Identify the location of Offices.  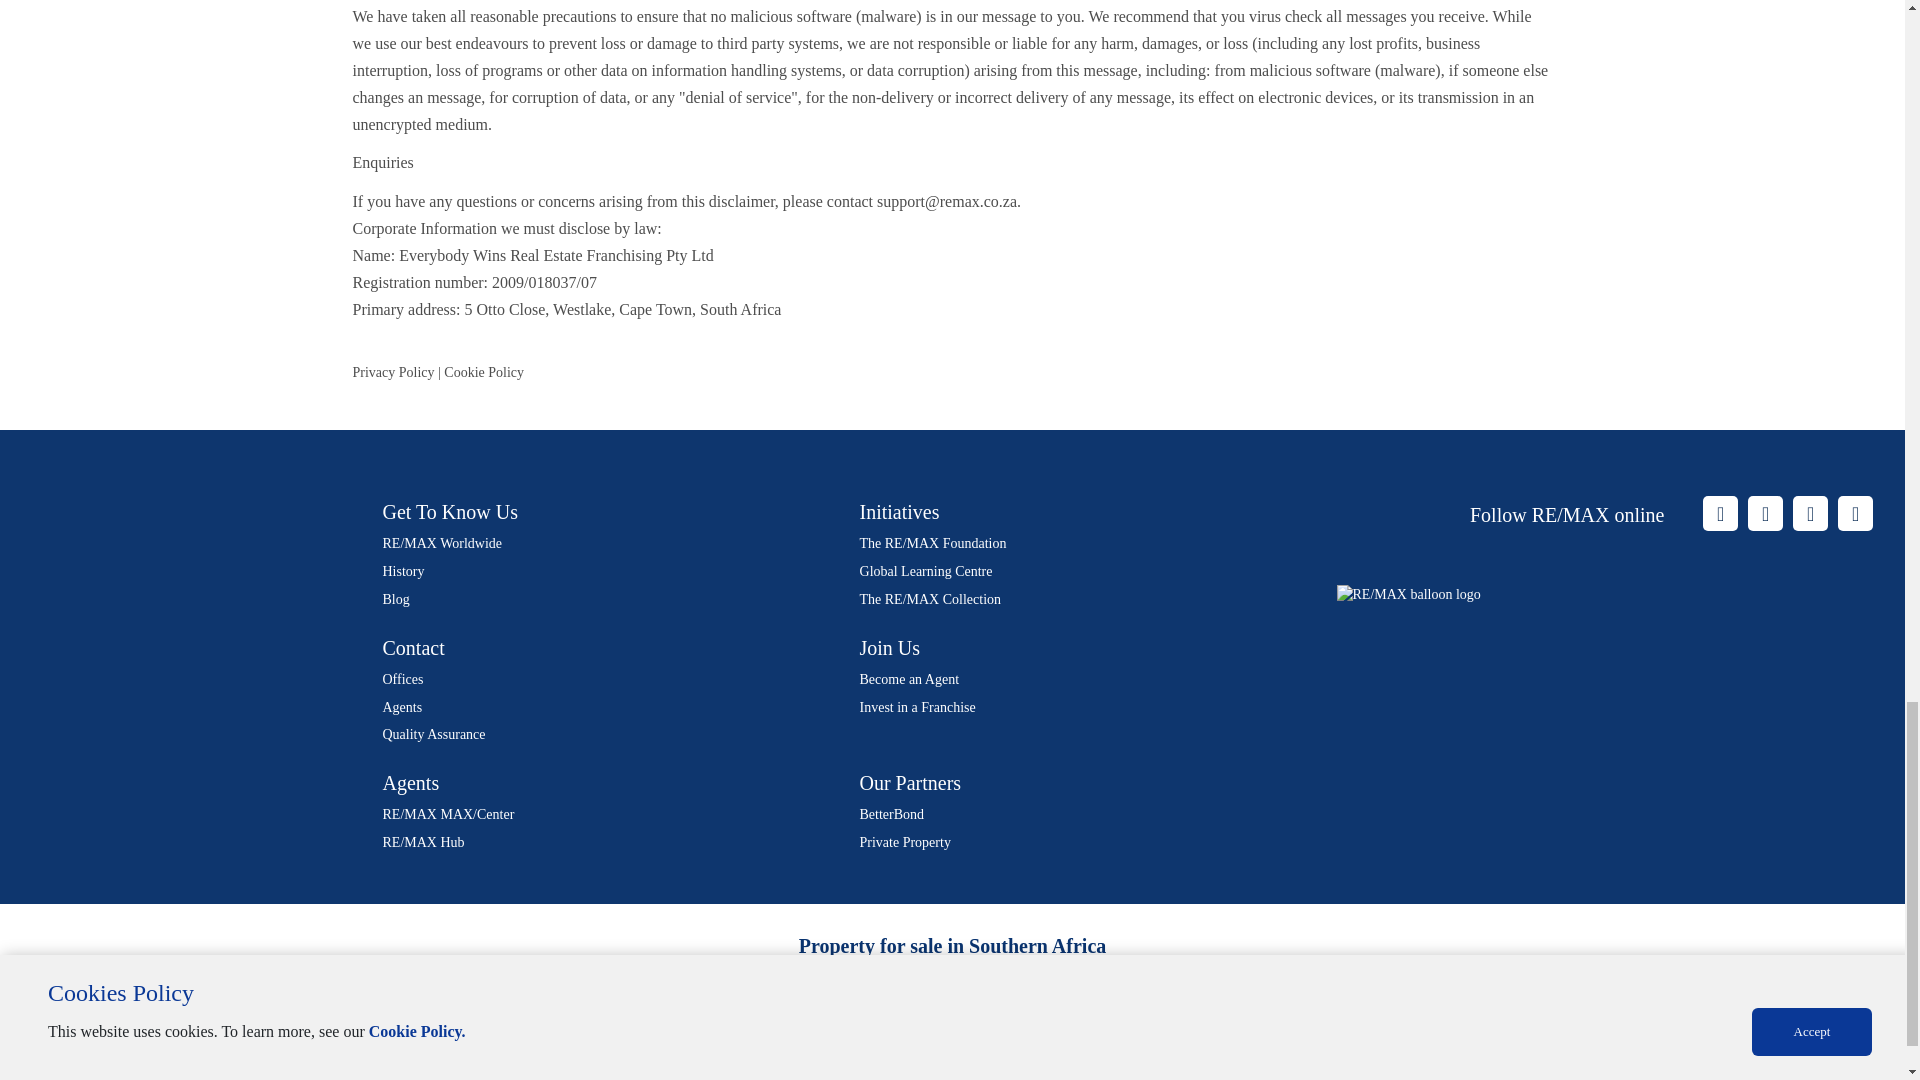
(402, 678).